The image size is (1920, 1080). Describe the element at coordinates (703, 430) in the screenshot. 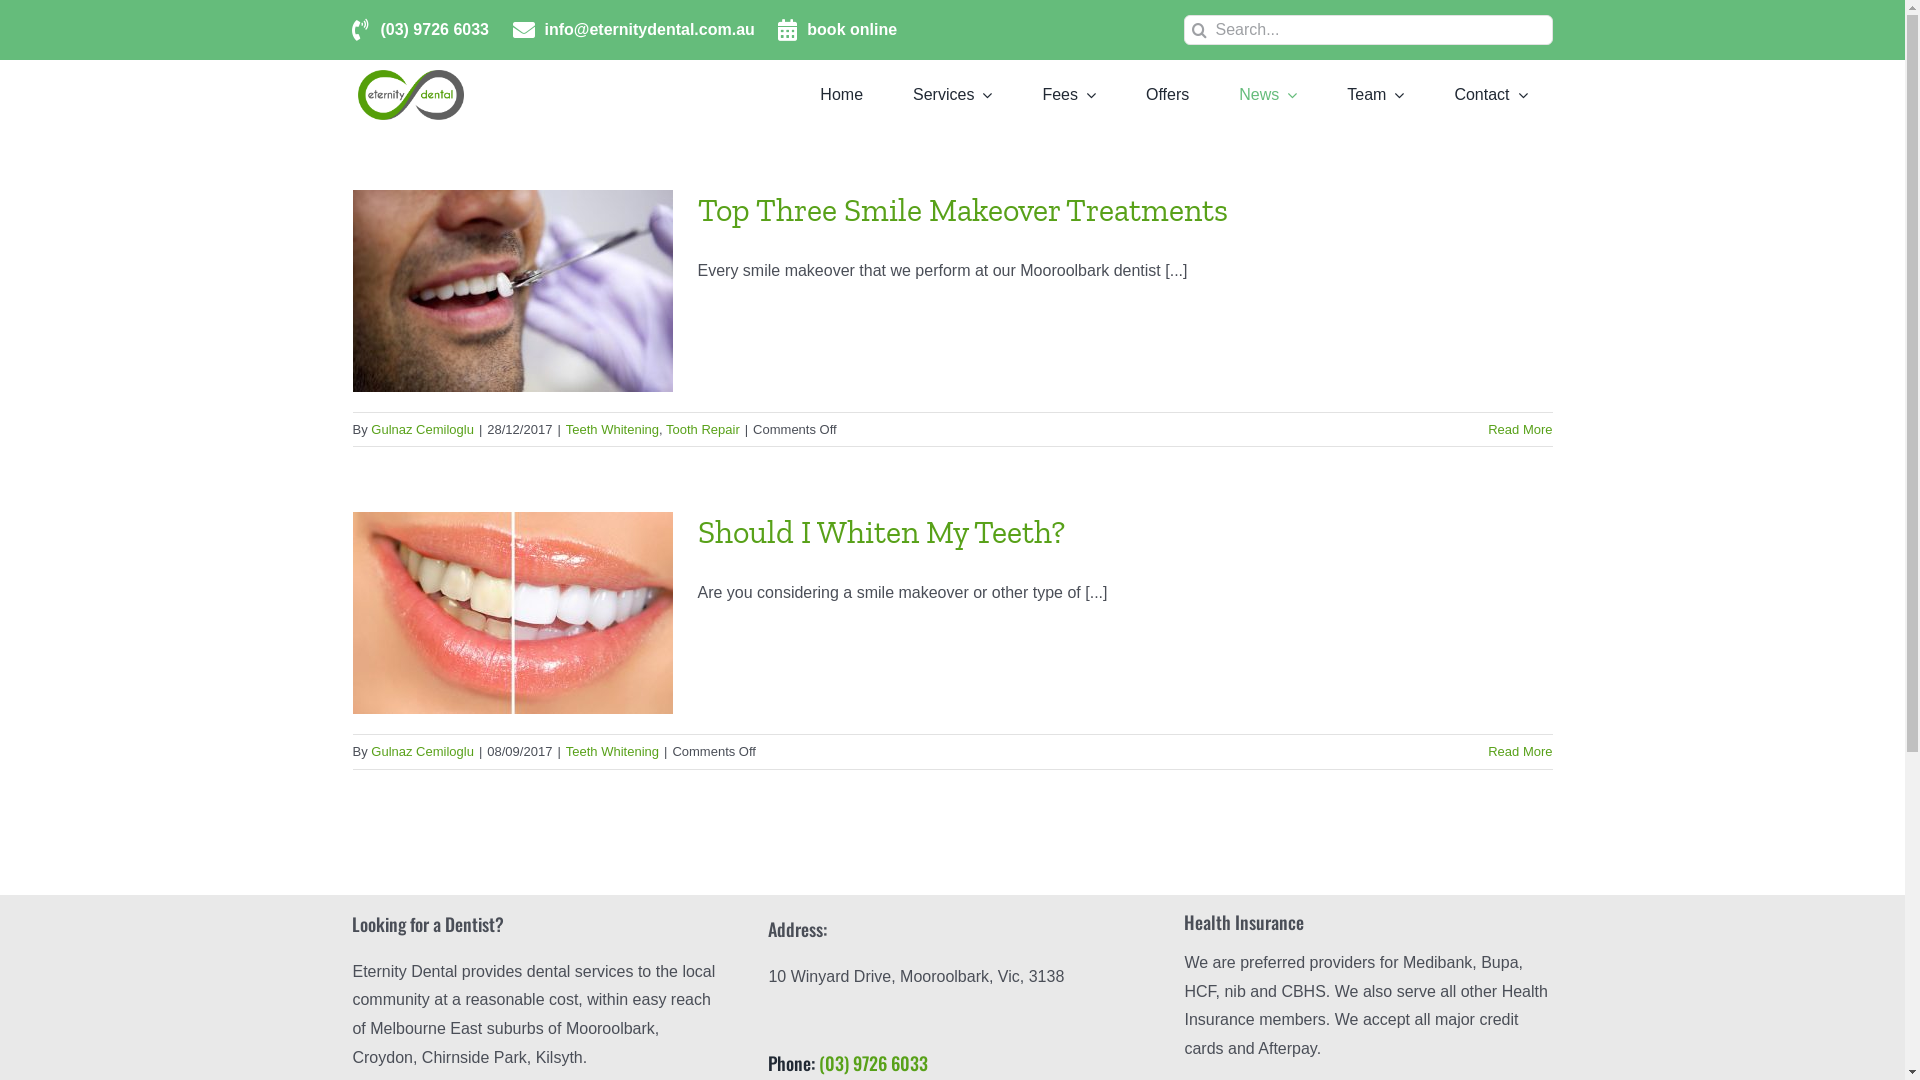

I see `Tooth Repair` at that location.